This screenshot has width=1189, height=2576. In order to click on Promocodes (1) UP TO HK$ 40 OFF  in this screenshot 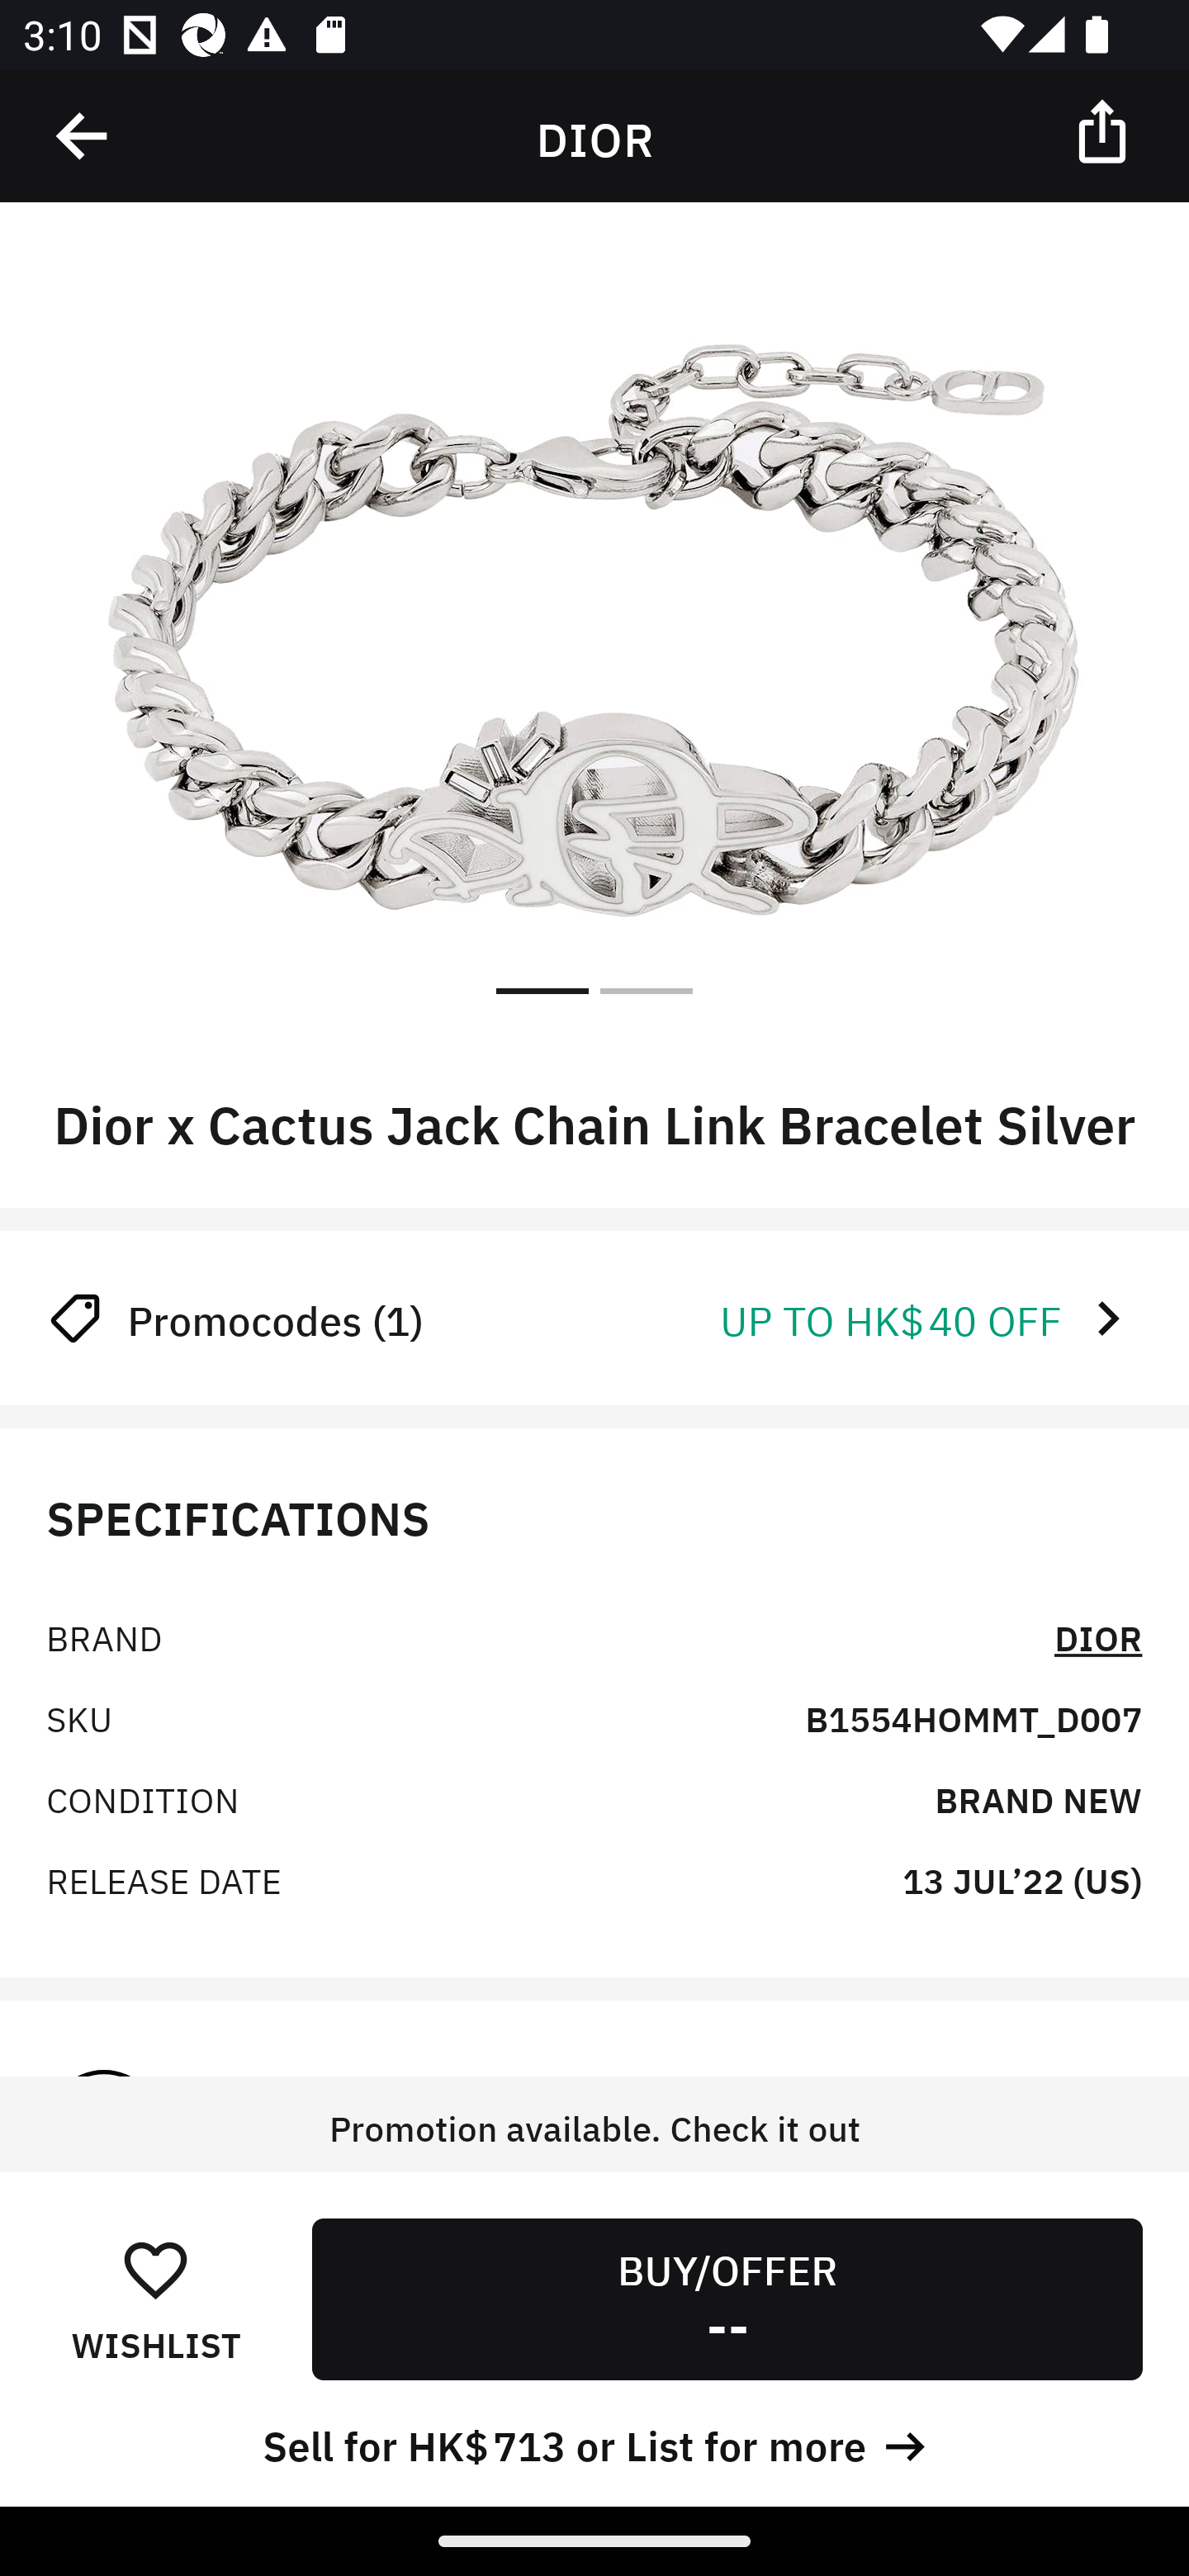, I will do `click(594, 1318)`.